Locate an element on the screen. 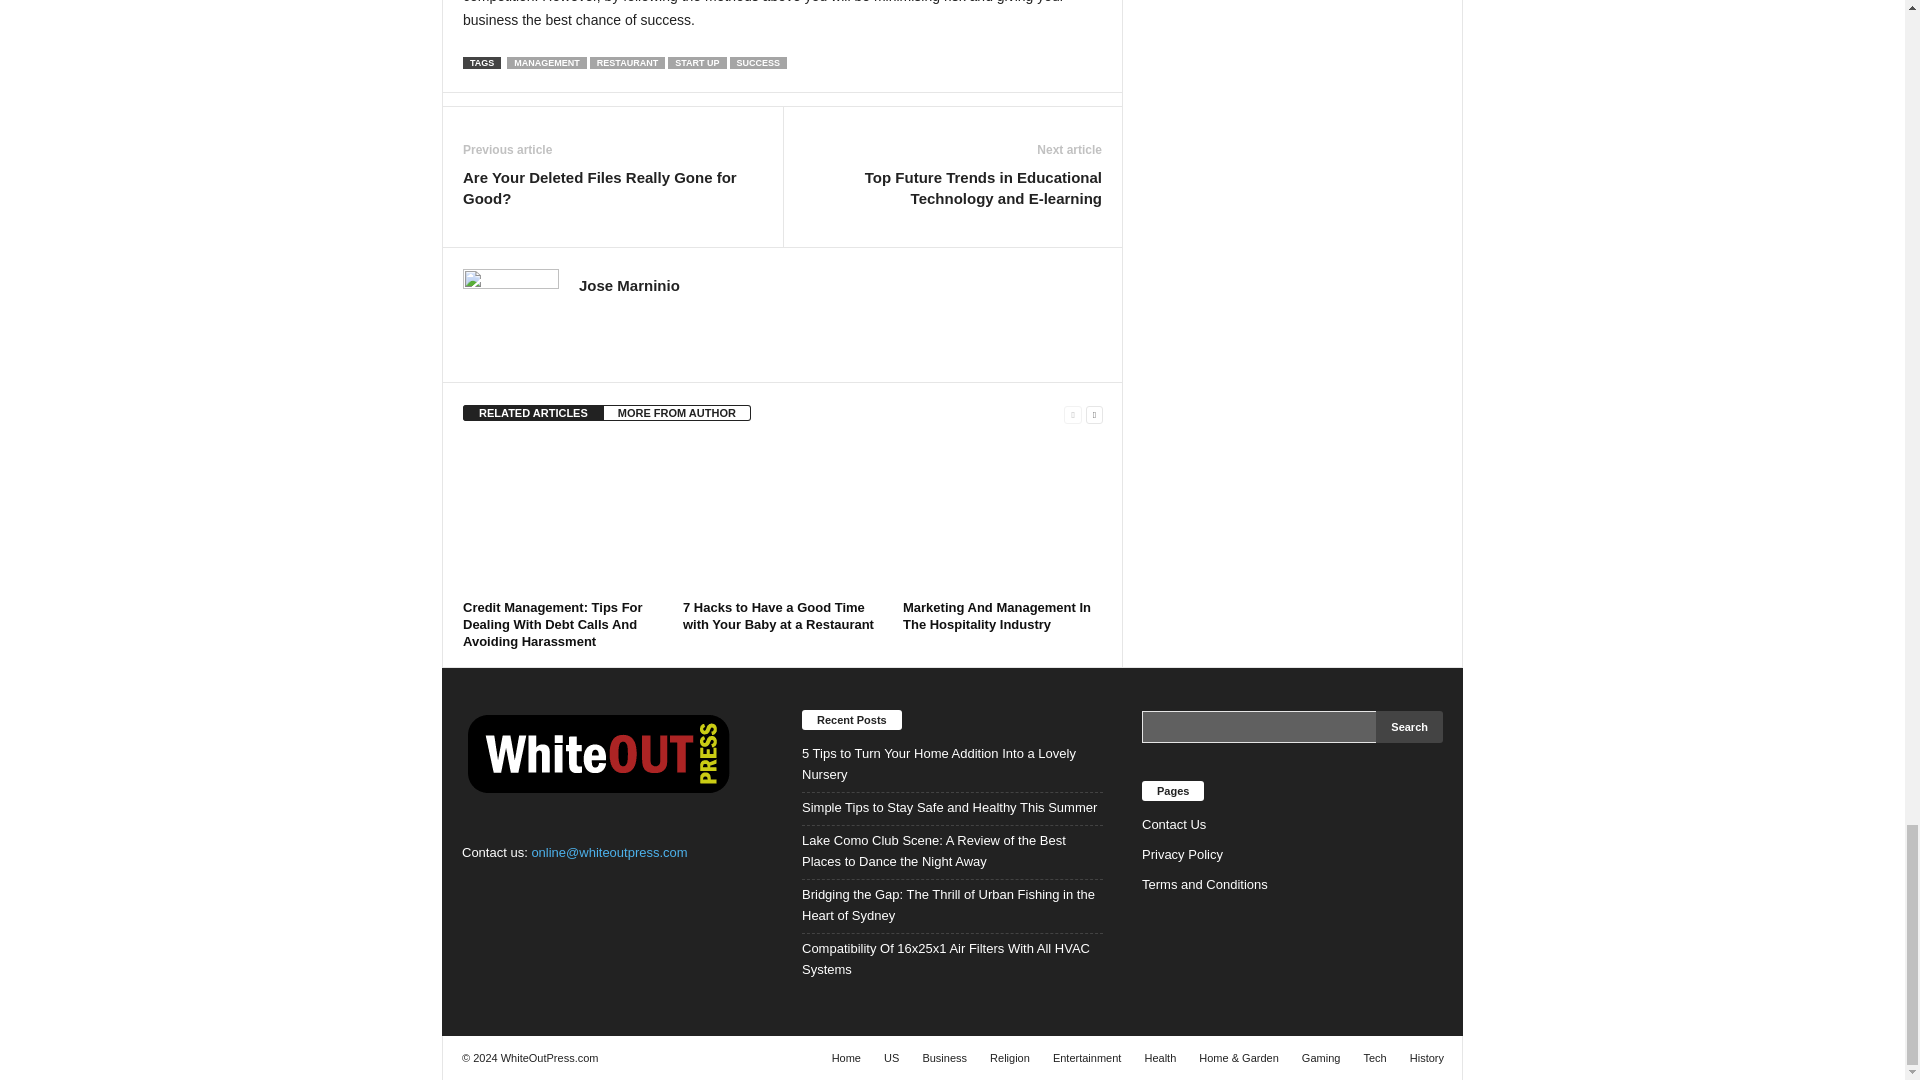 The height and width of the screenshot is (1080, 1920). Top Future Trends in Educational Technology and E-learning is located at coordinates (952, 188).